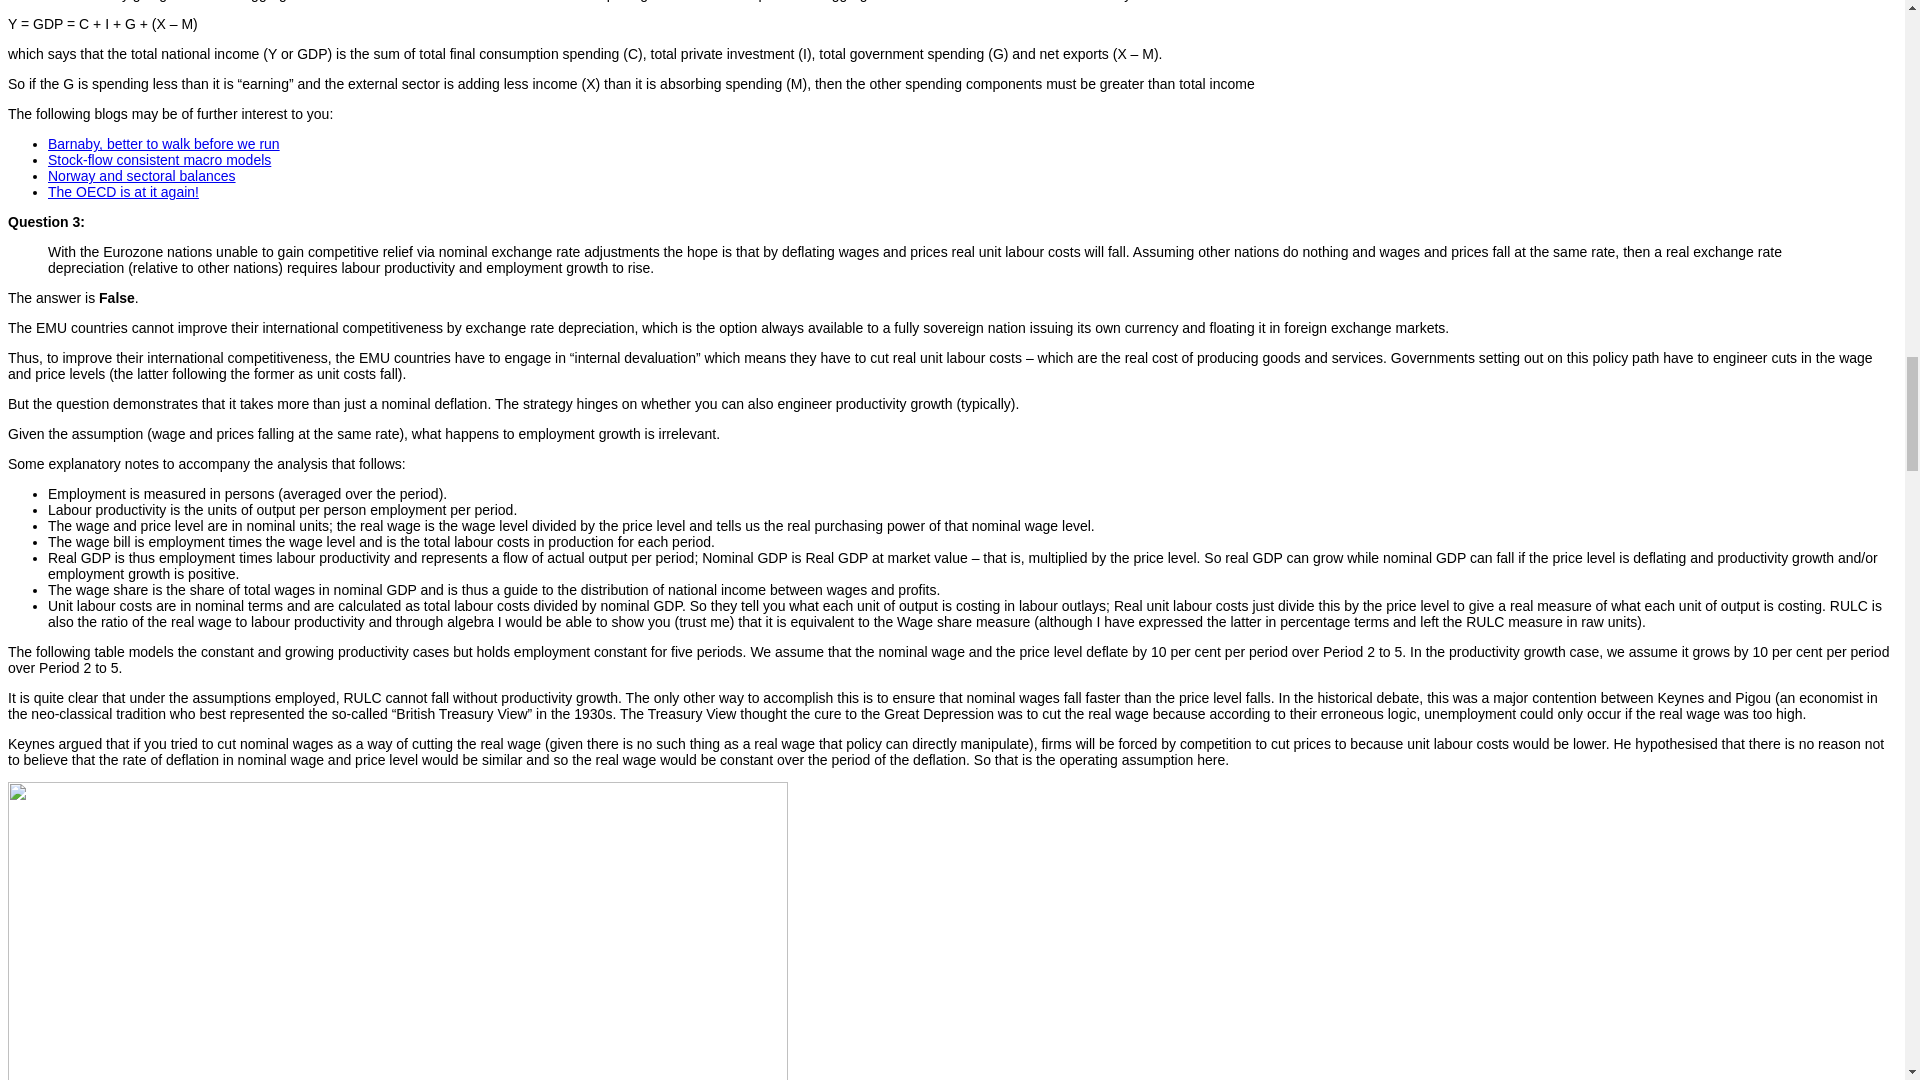 This screenshot has width=1920, height=1080. Describe the element at coordinates (159, 160) in the screenshot. I see `Stock-flow consistent macro models` at that location.